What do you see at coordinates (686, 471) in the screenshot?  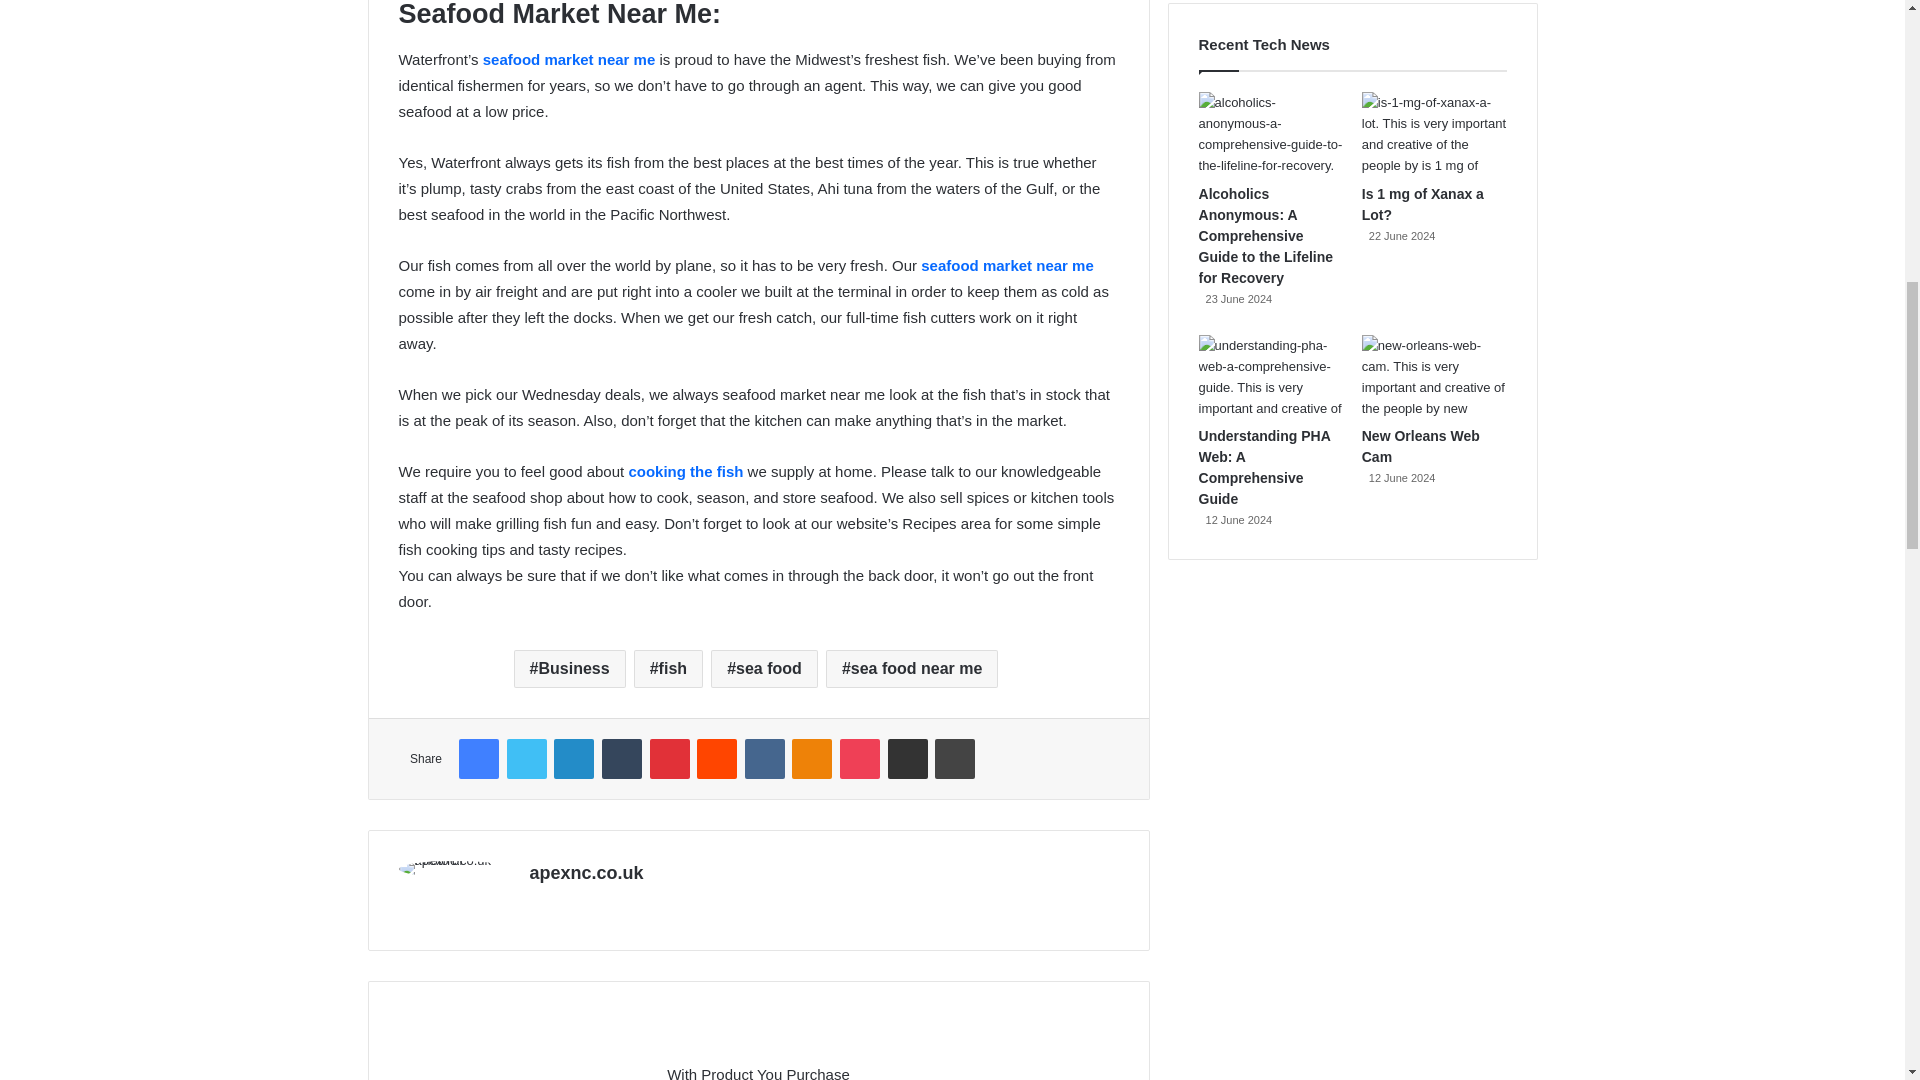 I see `cooking the fish` at bounding box center [686, 471].